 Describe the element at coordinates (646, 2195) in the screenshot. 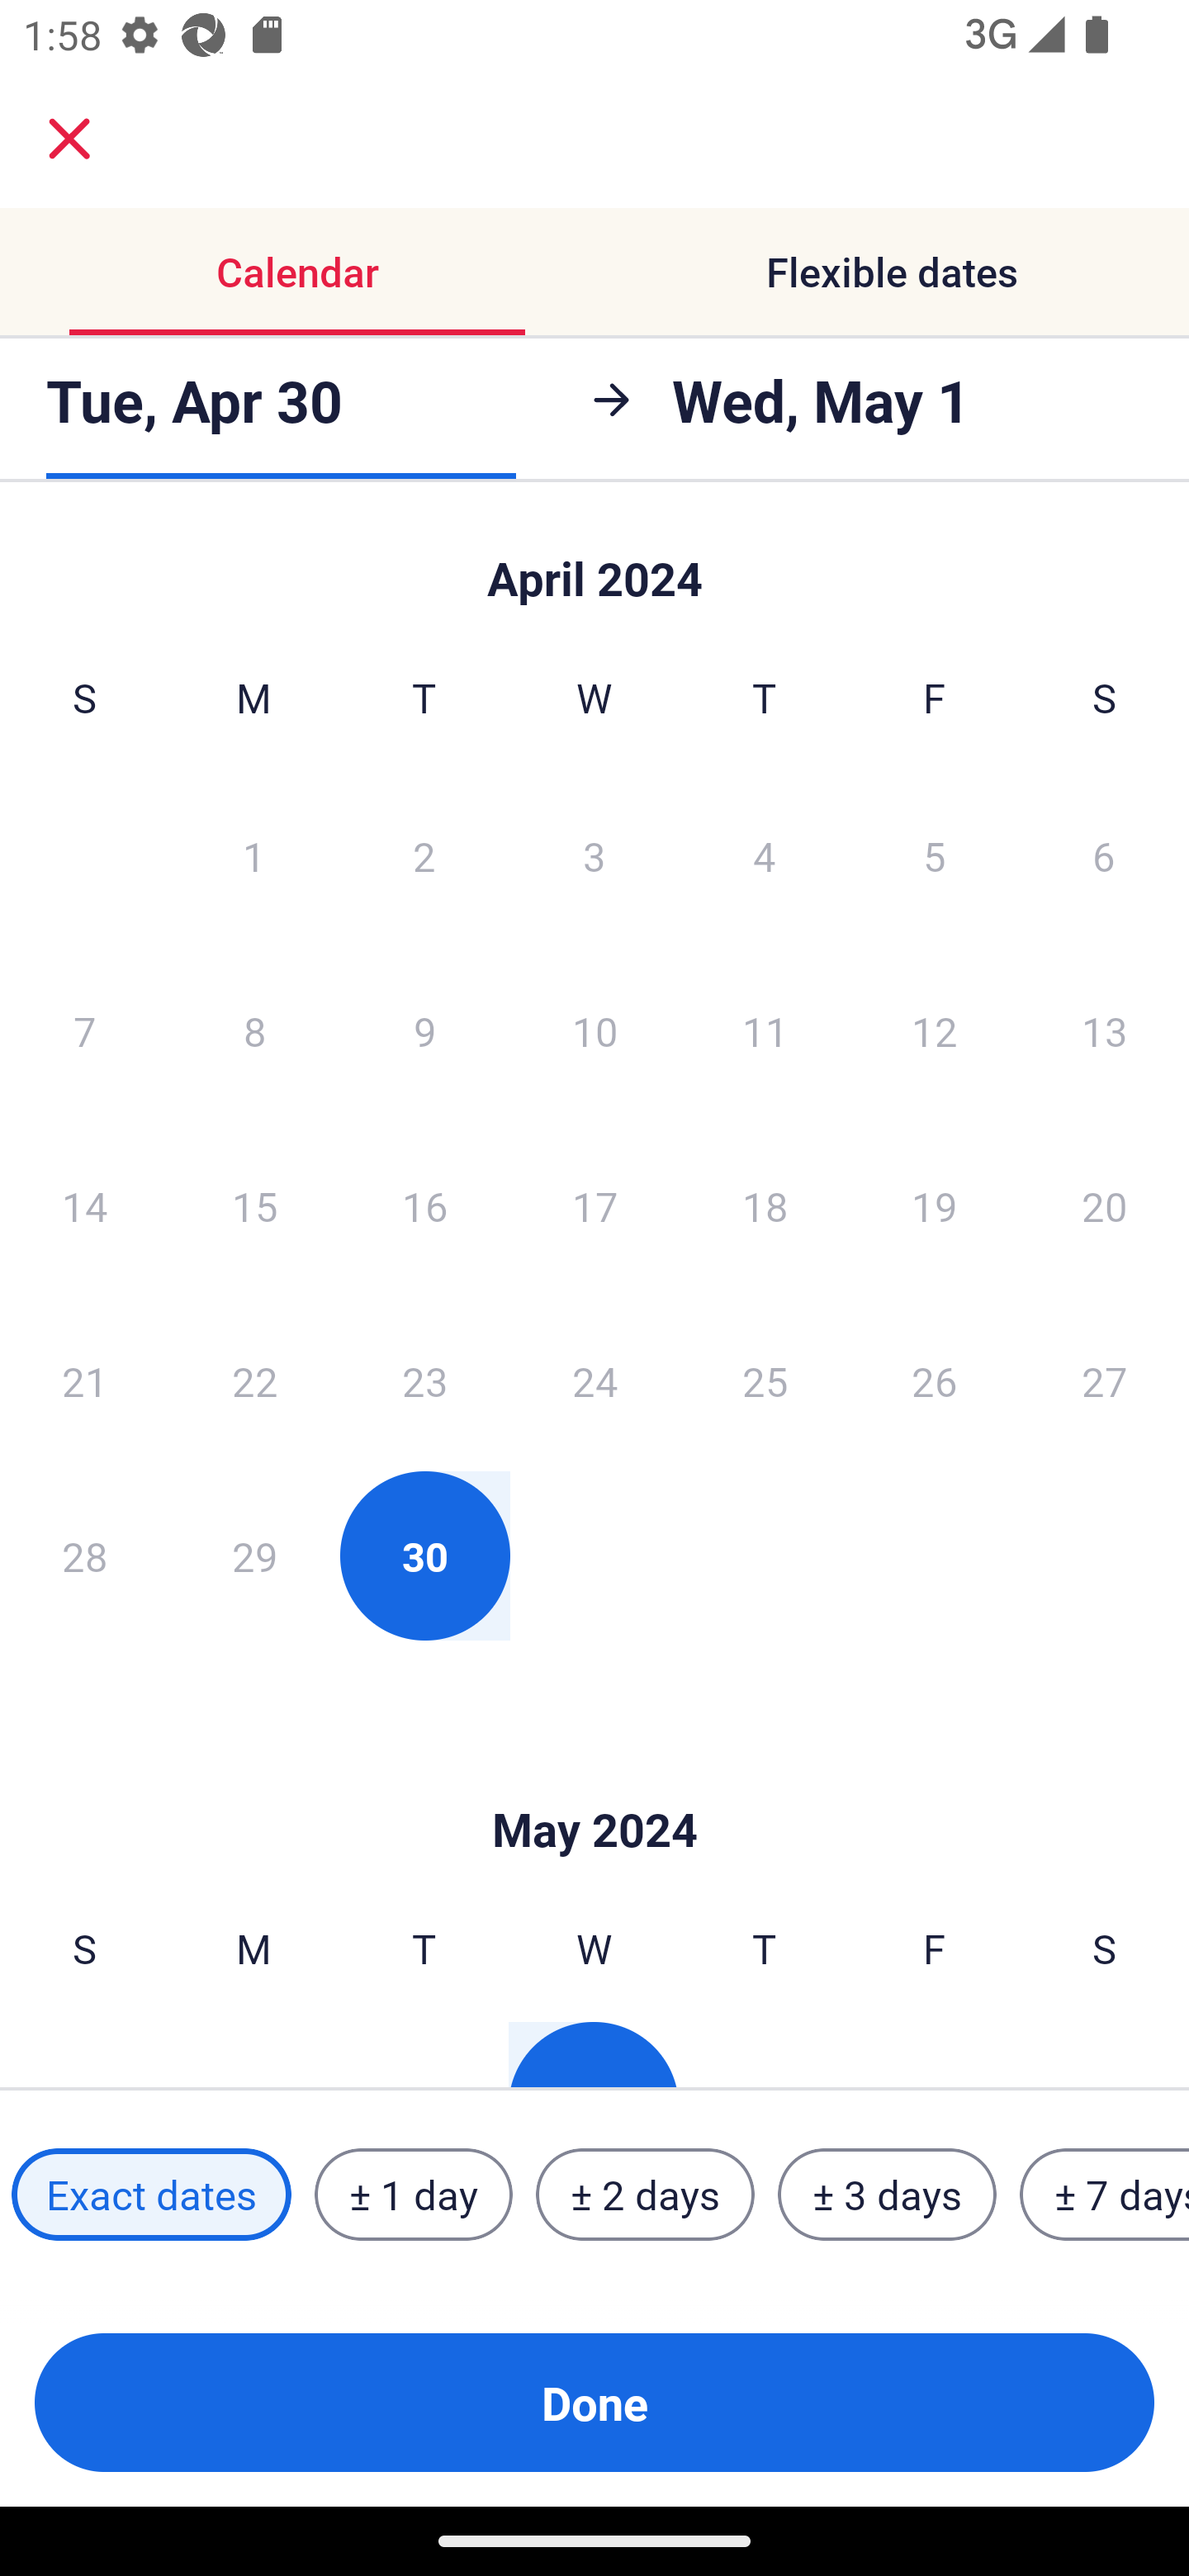

I see `± 2 days` at that location.